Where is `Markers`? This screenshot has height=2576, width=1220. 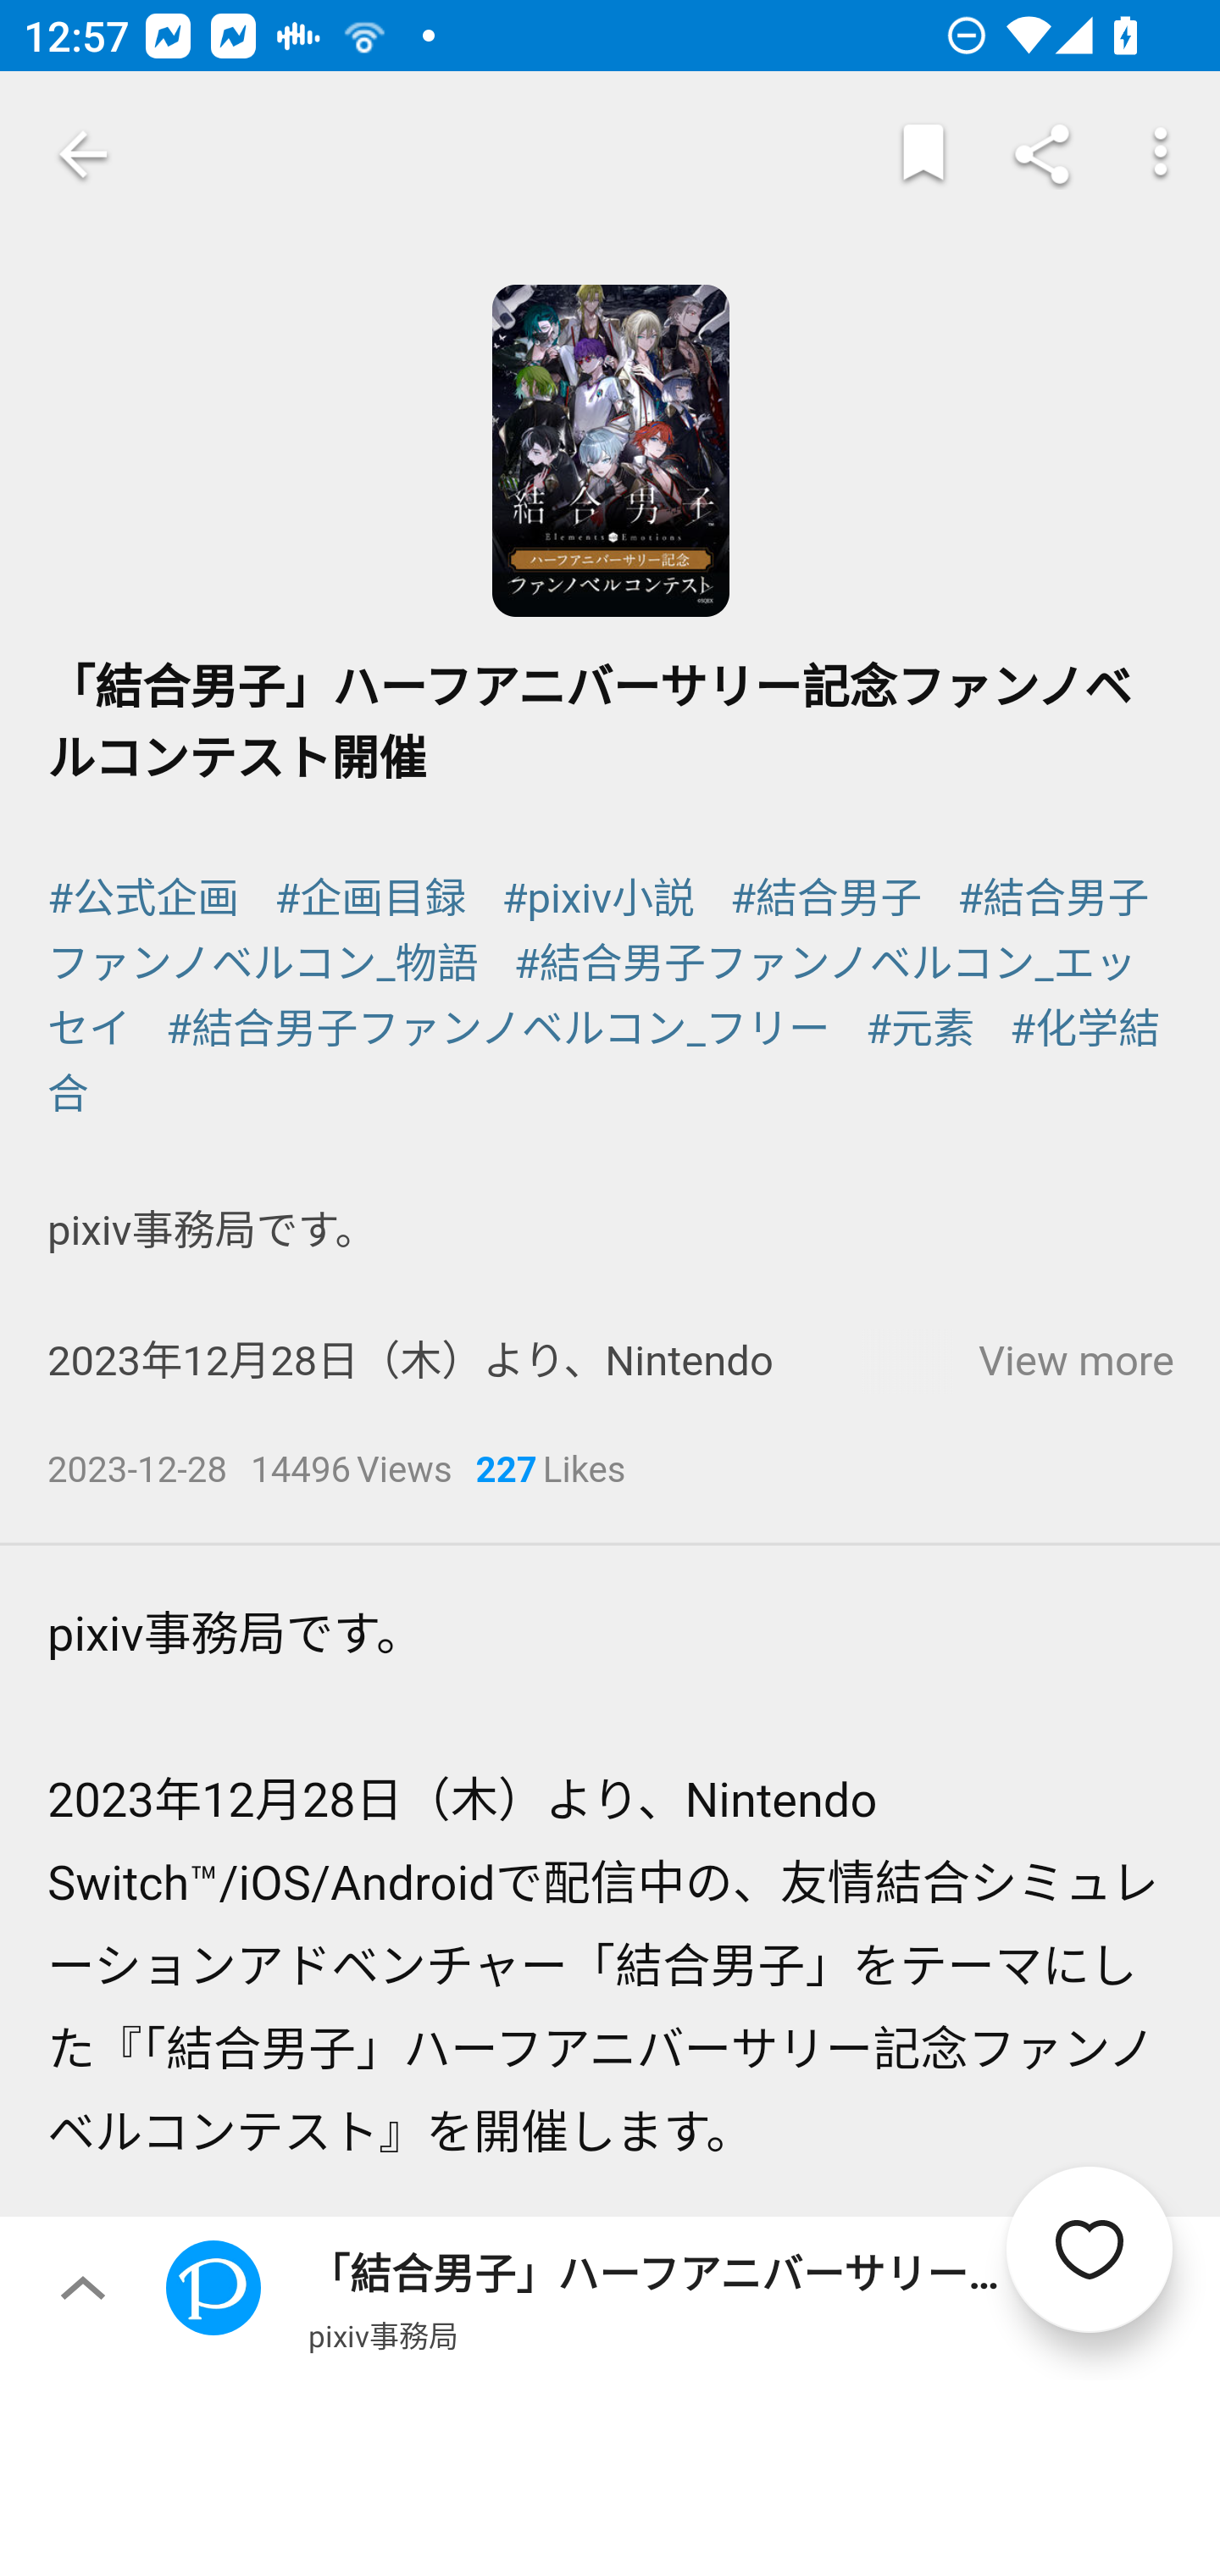
Markers is located at coordinates (923, 154).